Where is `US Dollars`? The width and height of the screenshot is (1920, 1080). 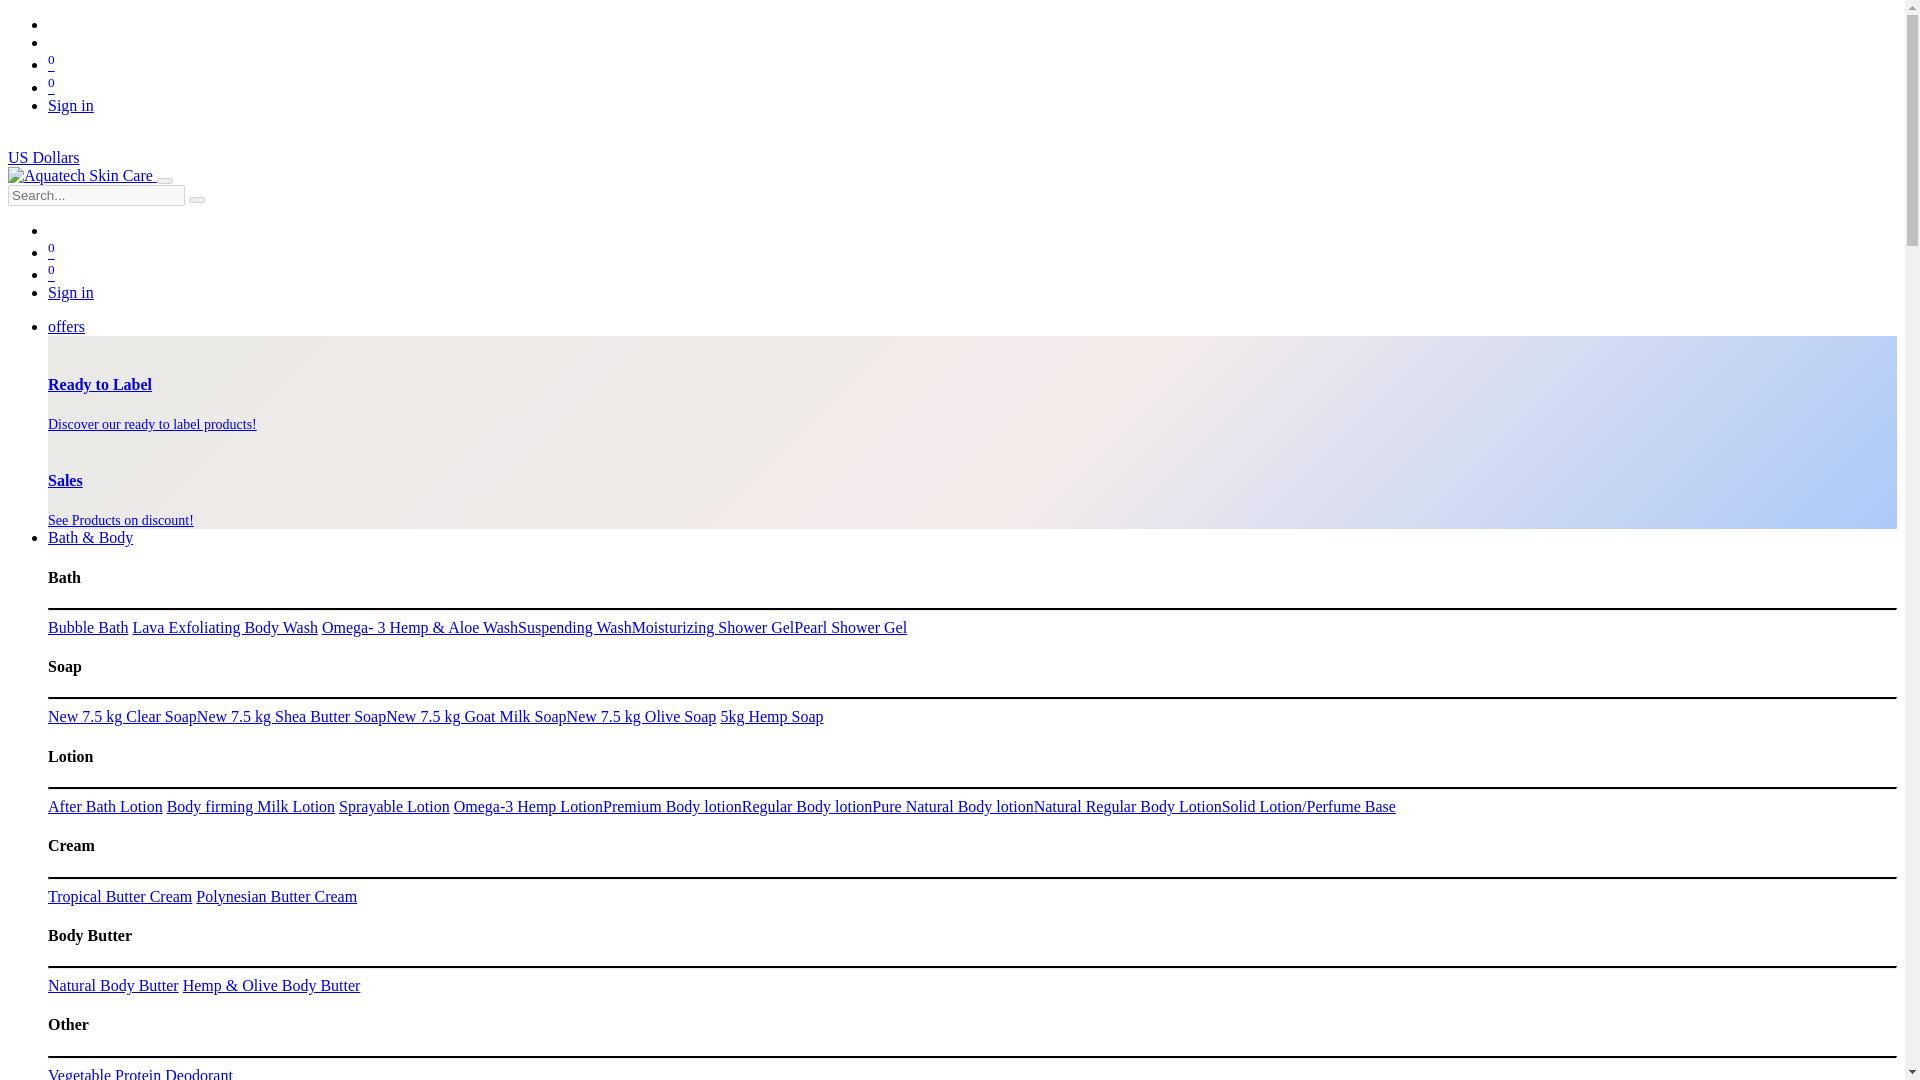 US Dollars is located at coordinates (44, 158).